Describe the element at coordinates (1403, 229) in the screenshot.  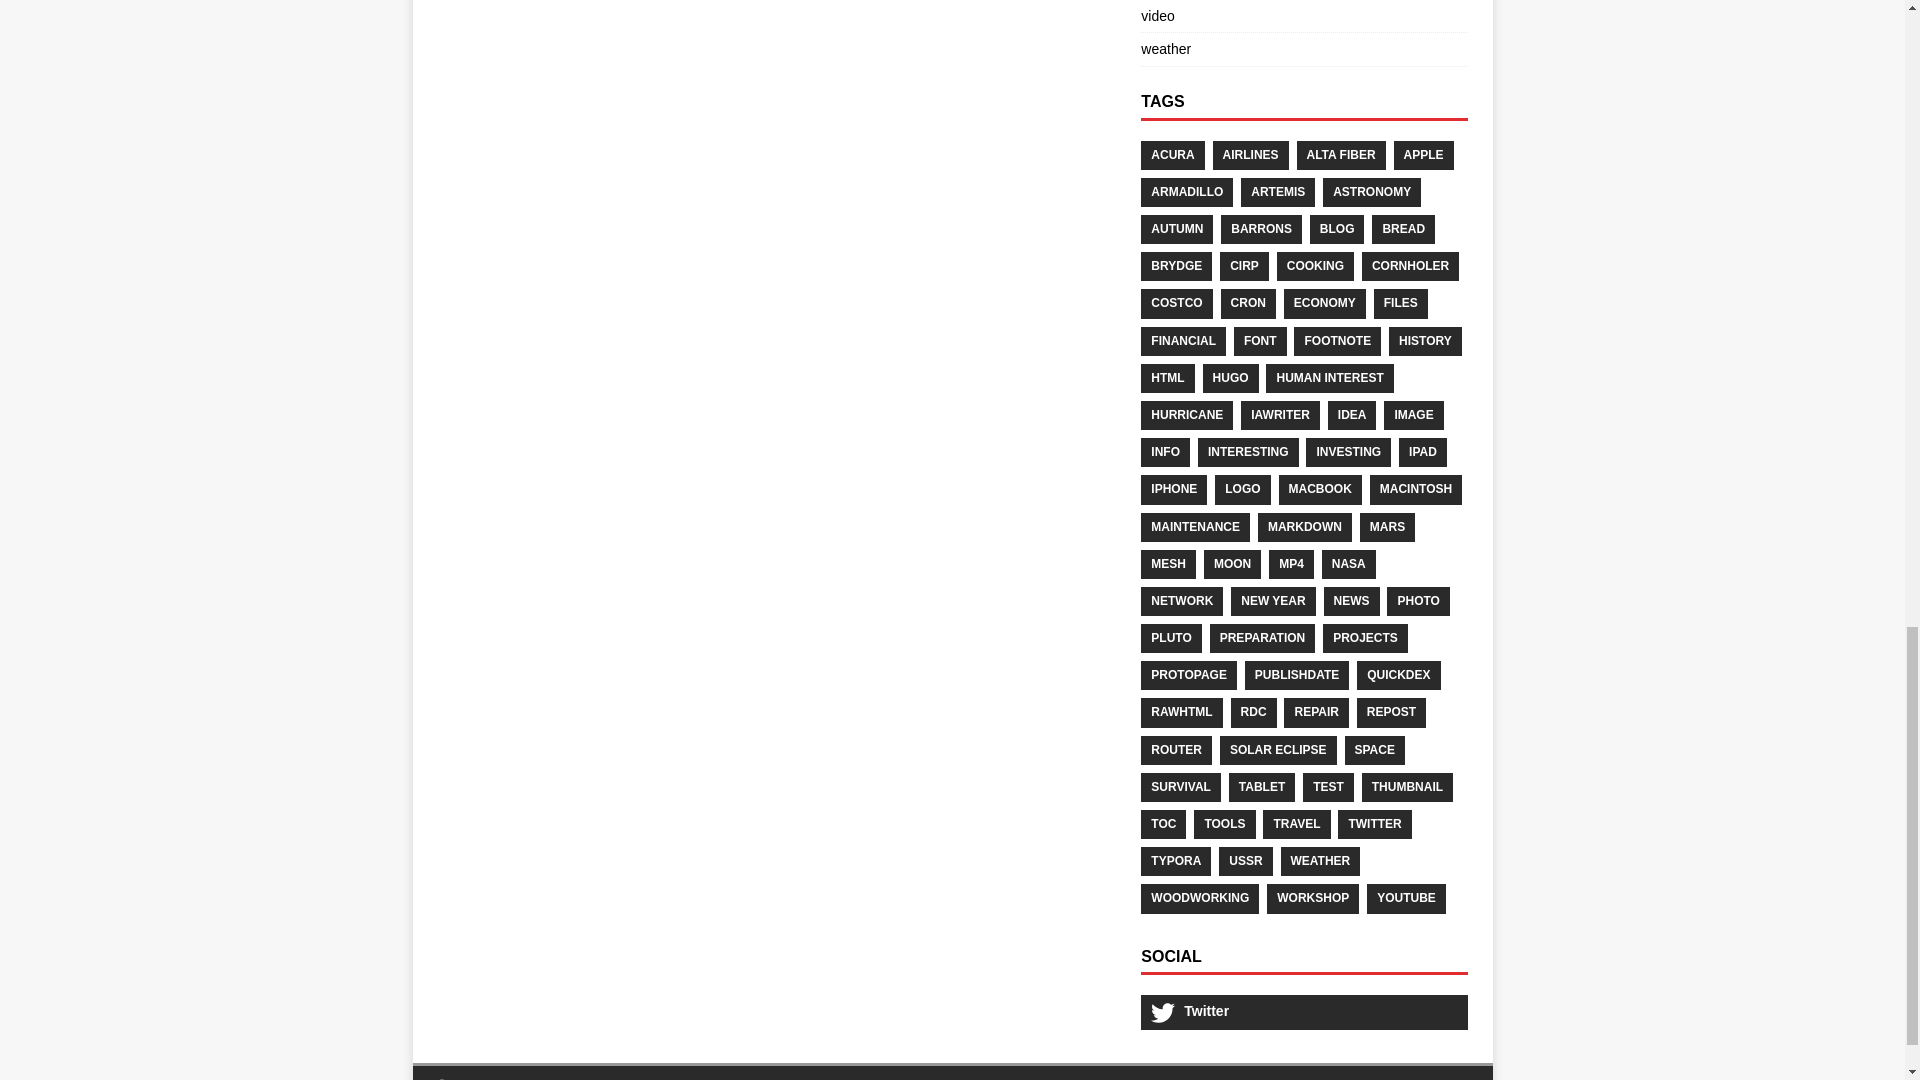
I see `bread` at that location.